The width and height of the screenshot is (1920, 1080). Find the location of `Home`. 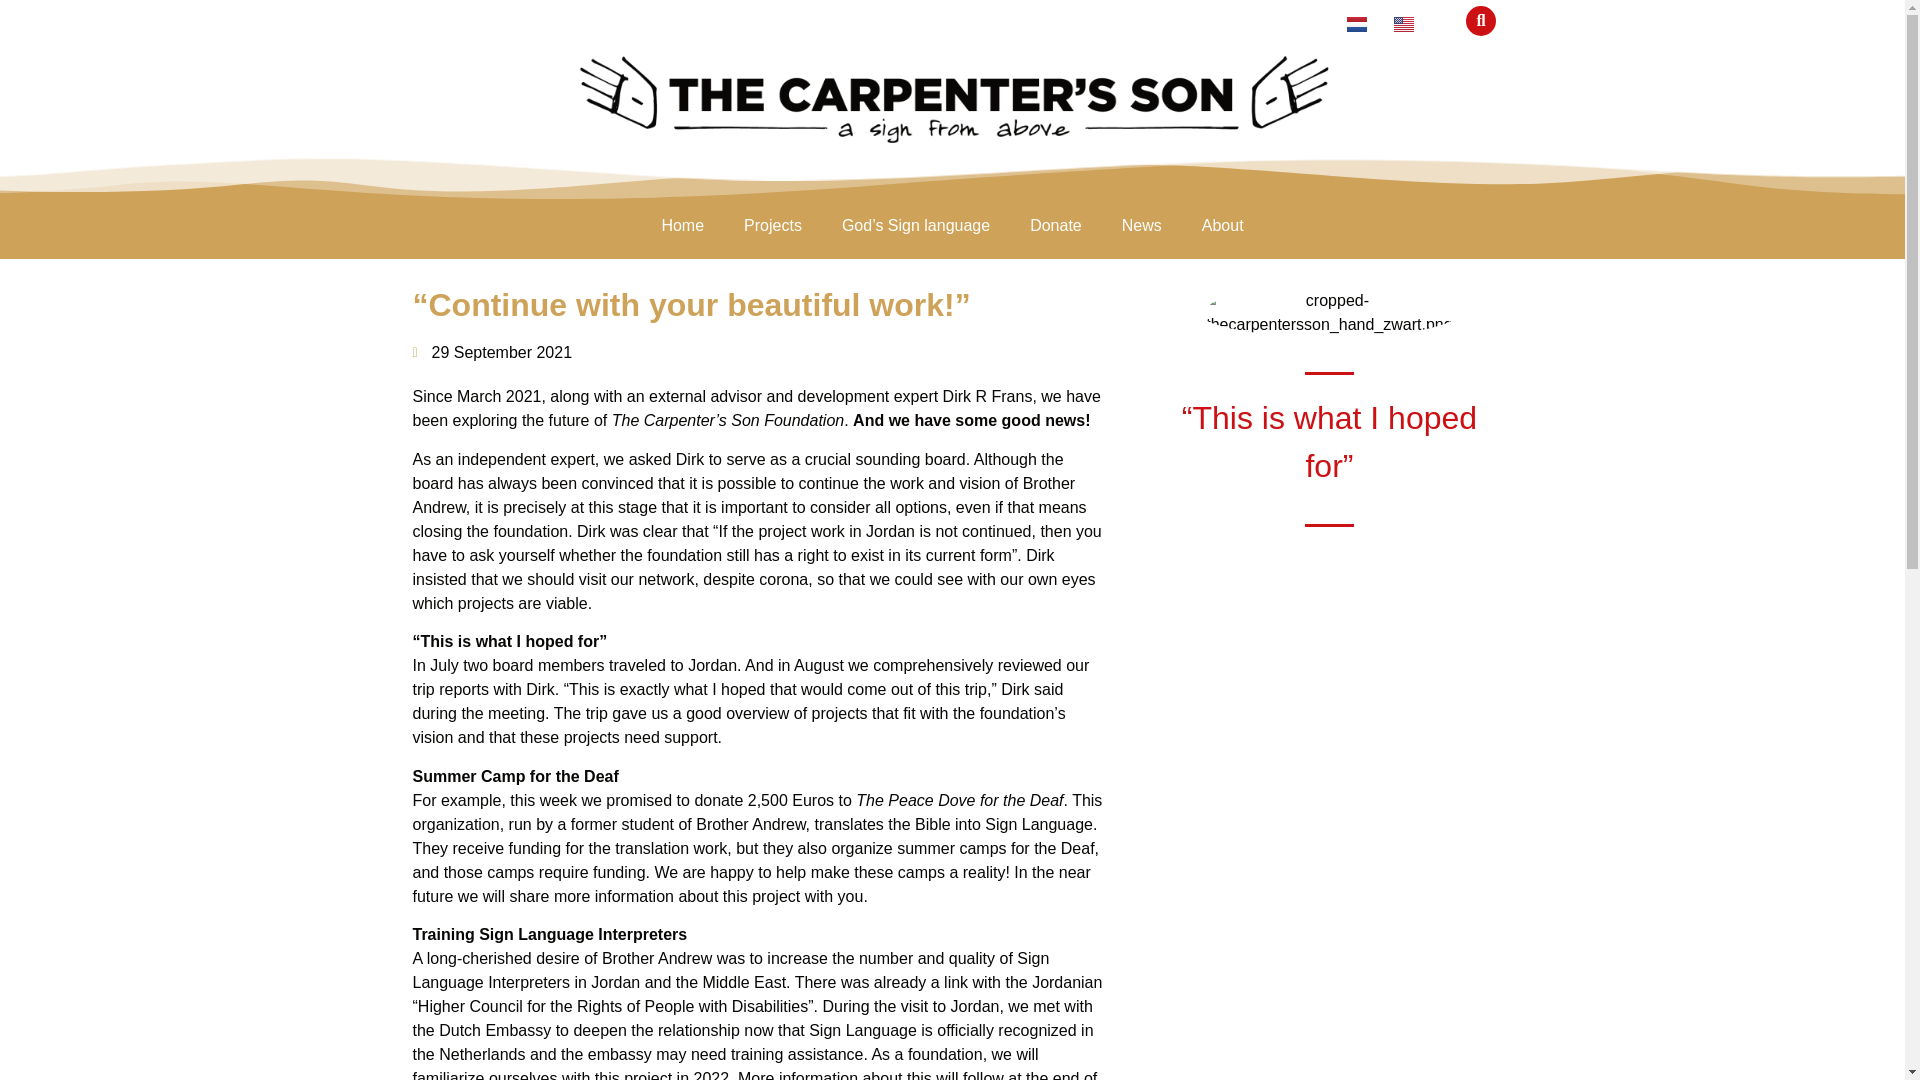

Home is located at coordinates (682, 226).